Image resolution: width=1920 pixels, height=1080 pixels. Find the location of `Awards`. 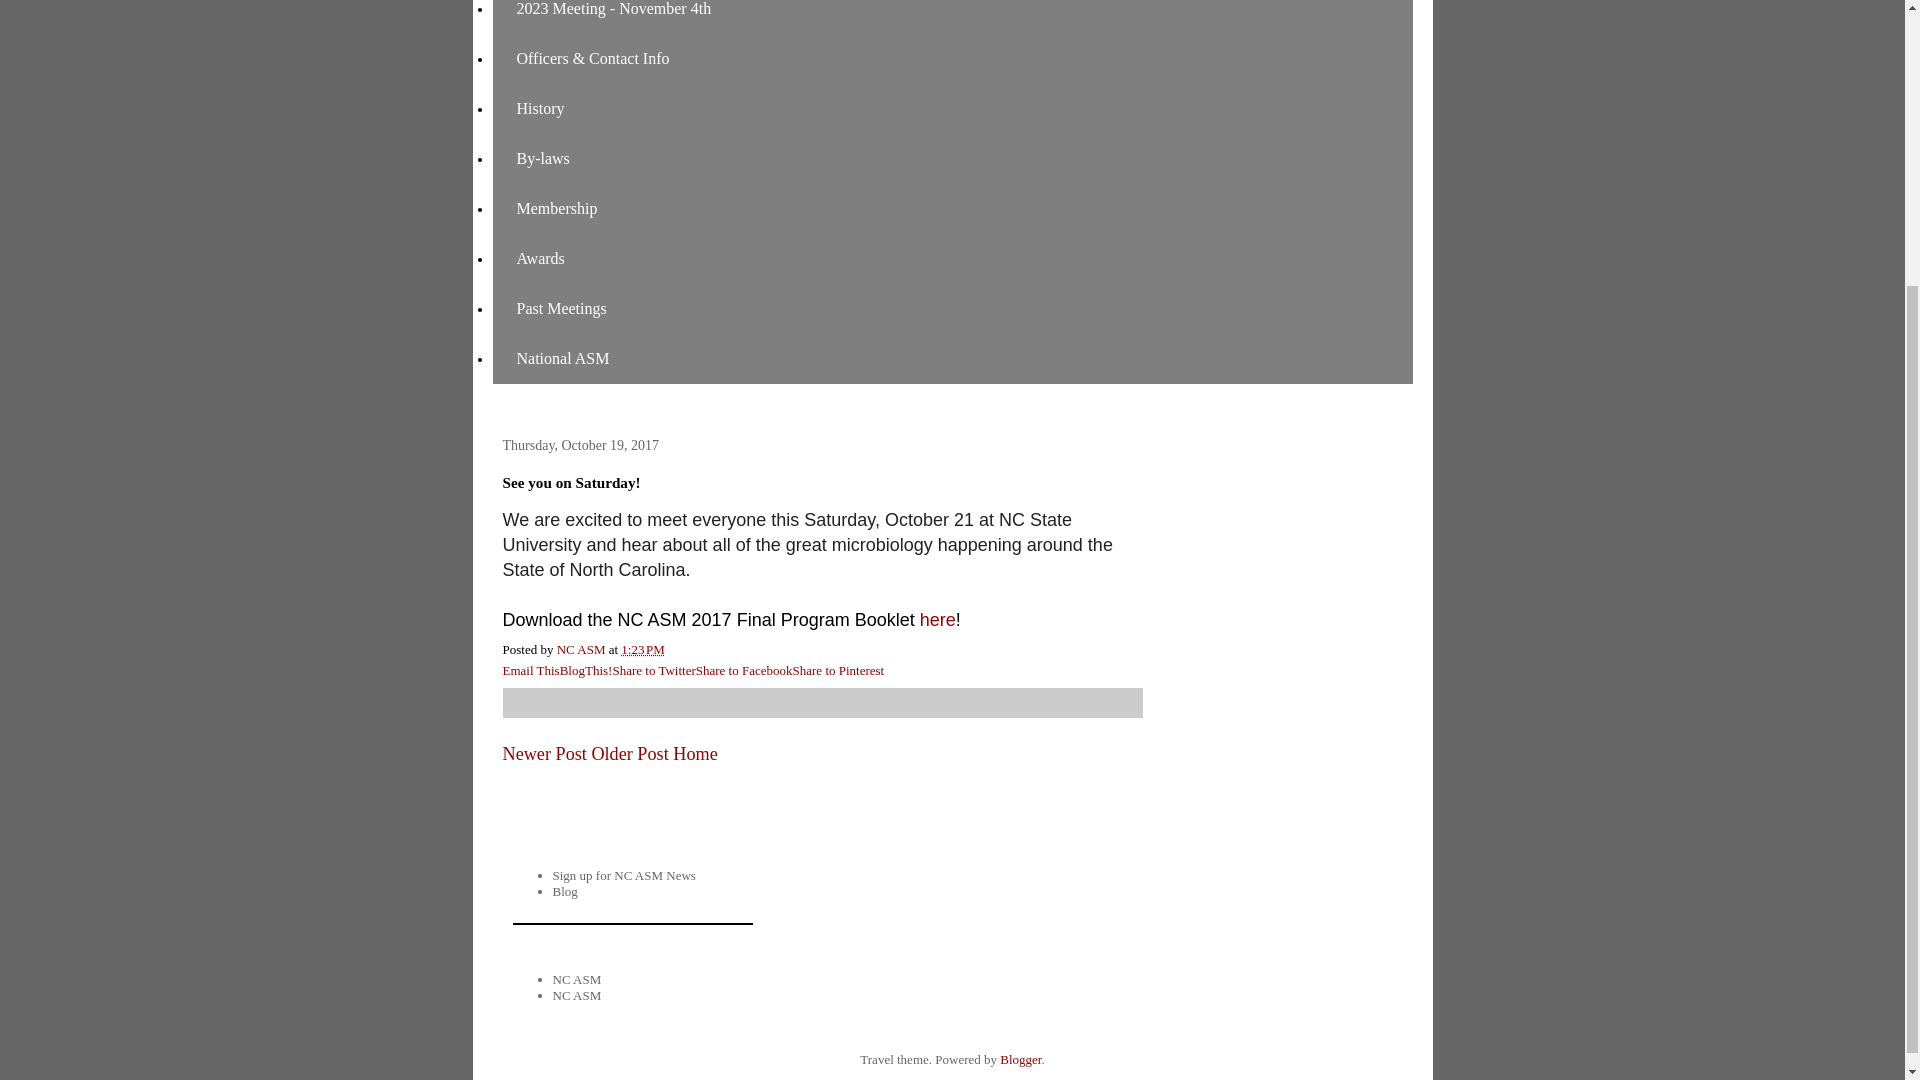

Awards is located at coordinates (539, 259).